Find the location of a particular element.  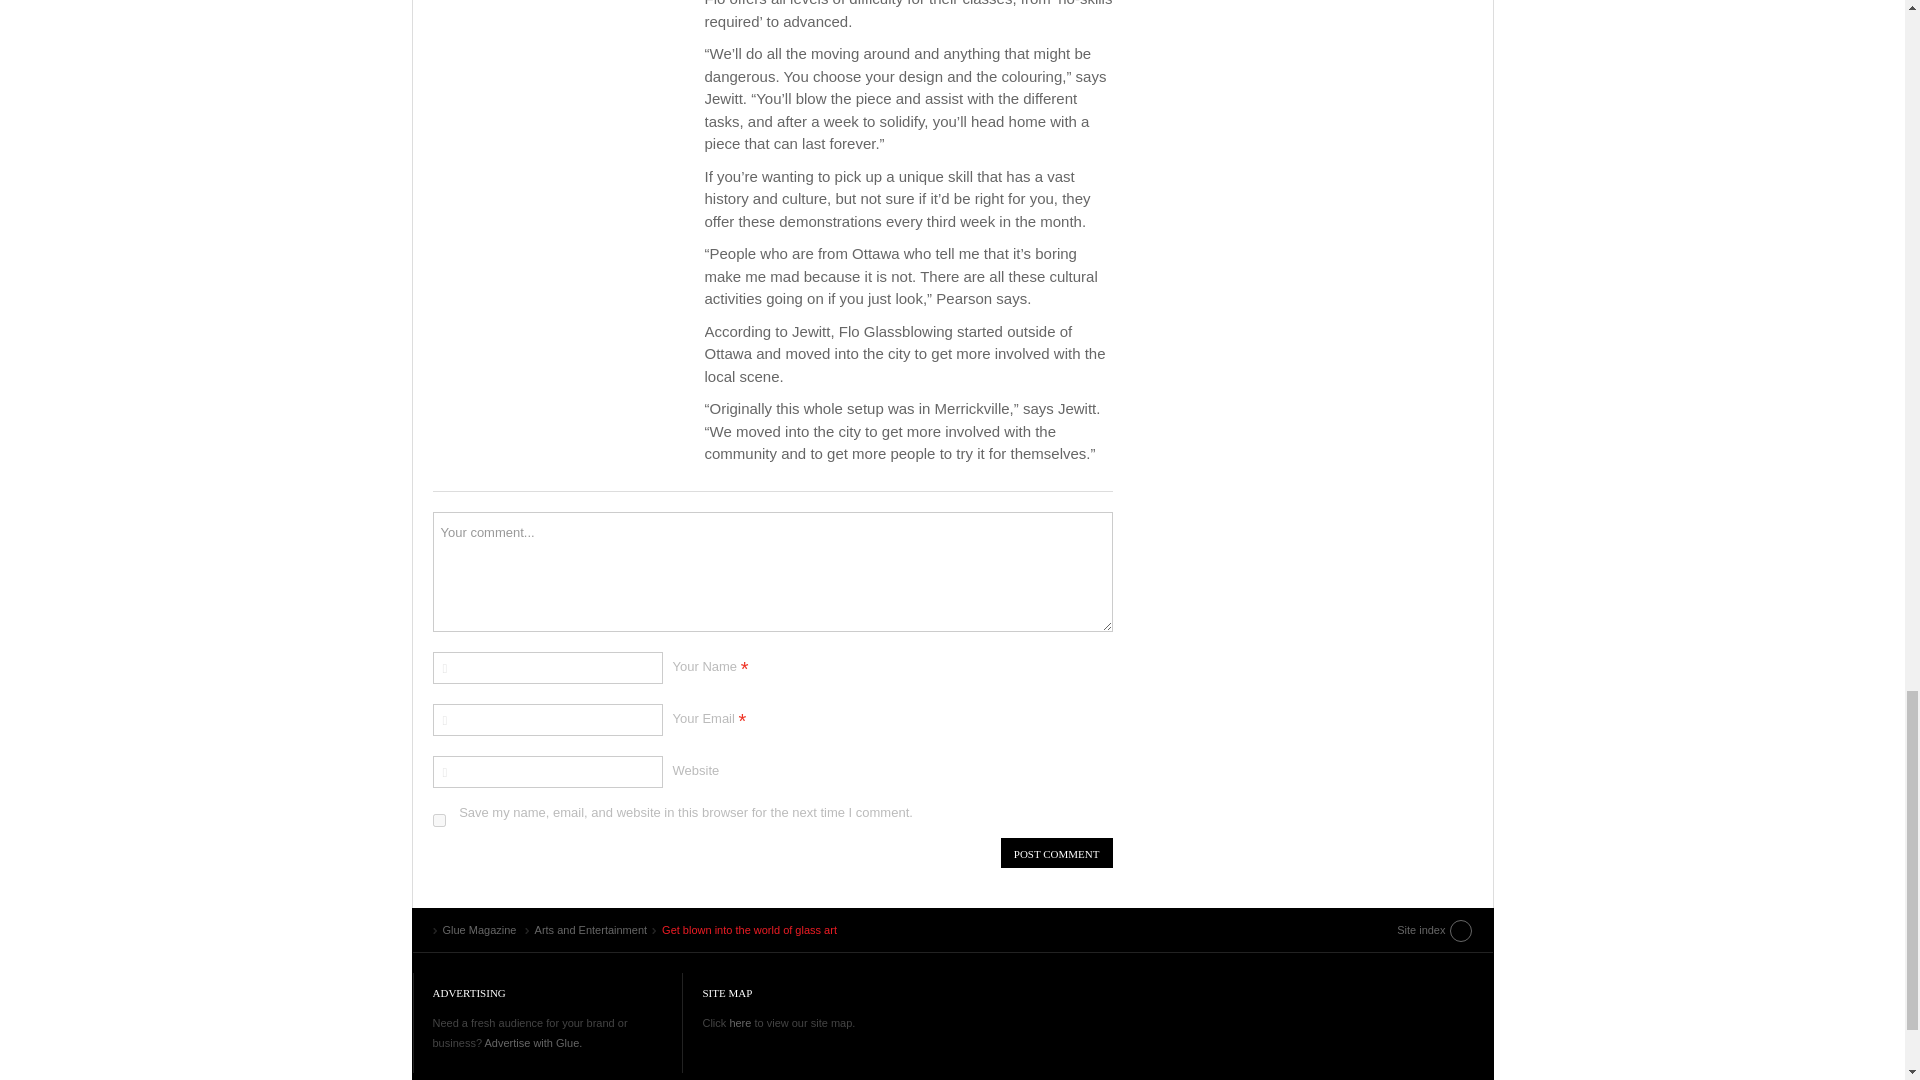

yes is located at coordinates (438, 820).